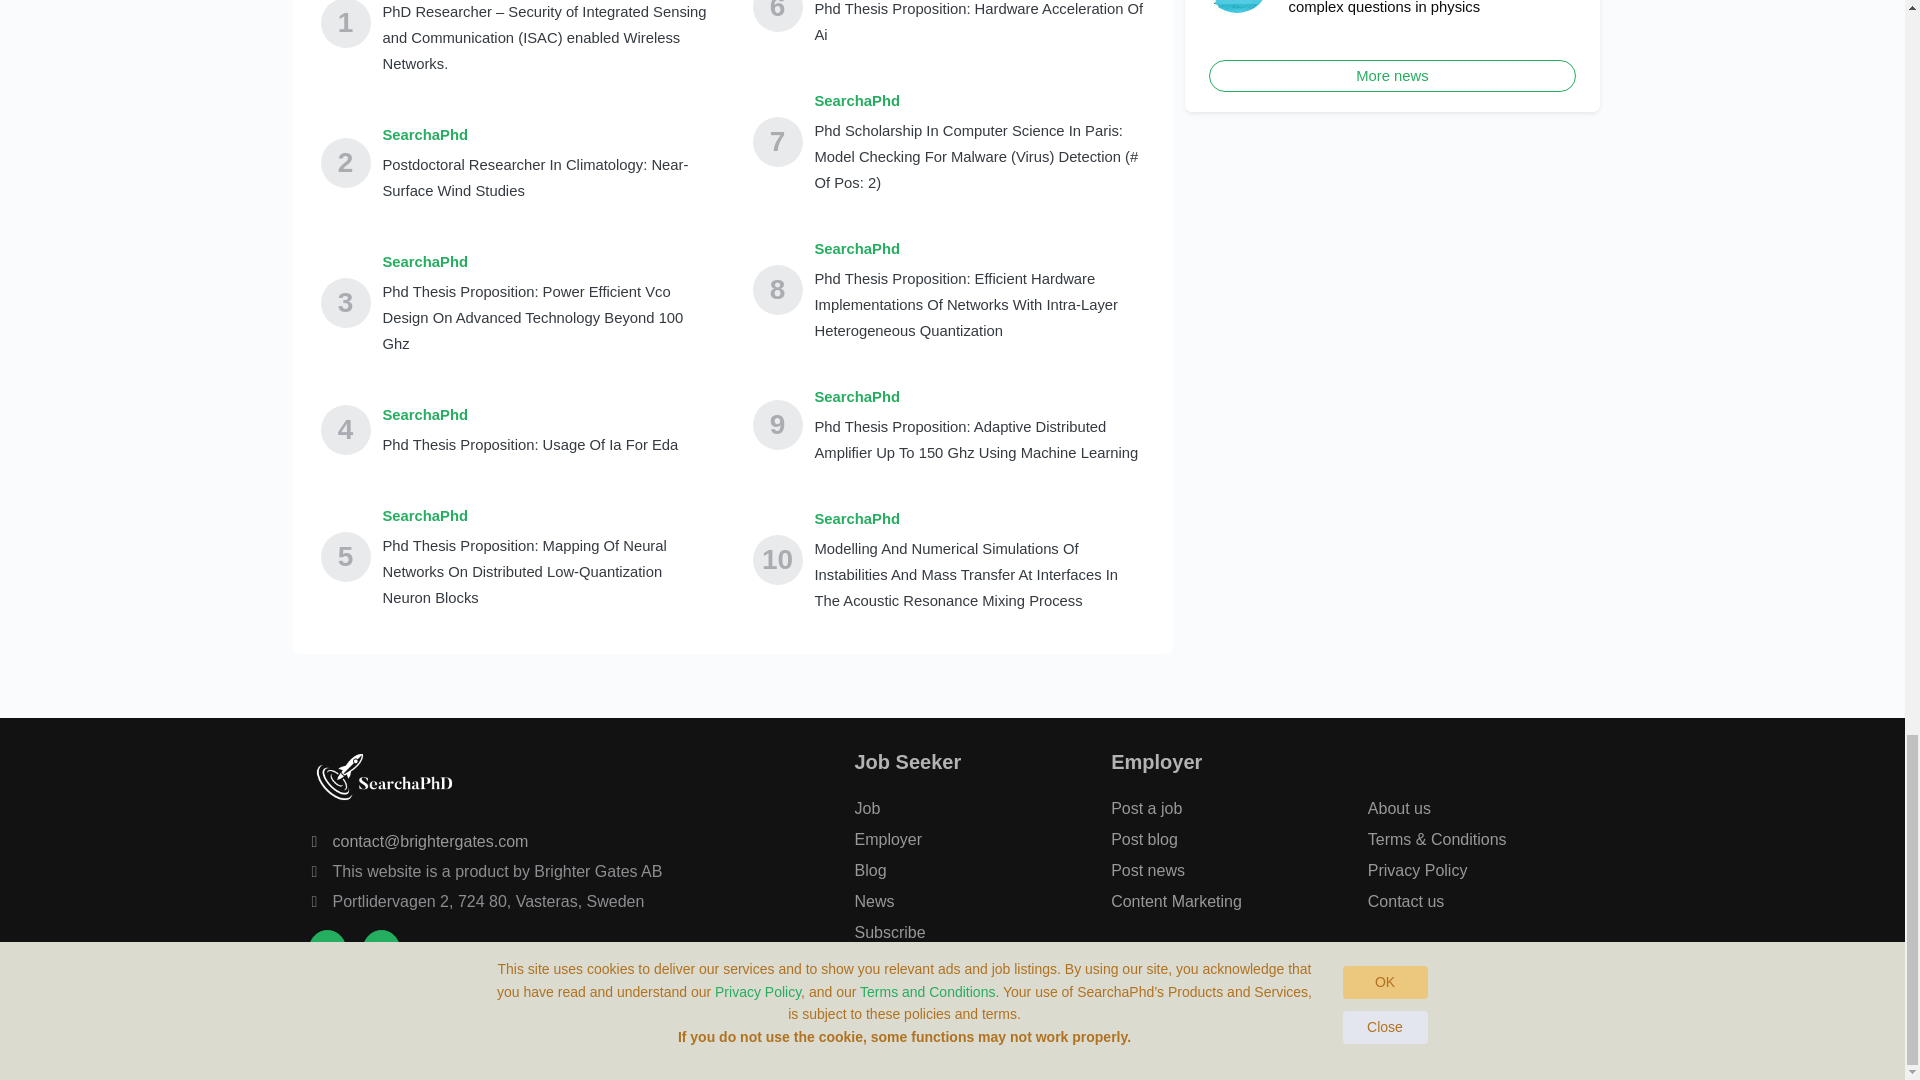 This screenshot has width=1920, height=1080. What do you see at coordinates (979, 24) in the screenshot?
I see `Phd Thesis Proposition: Hardware Acceleration Of Ai` at bounding box center [979, 24].